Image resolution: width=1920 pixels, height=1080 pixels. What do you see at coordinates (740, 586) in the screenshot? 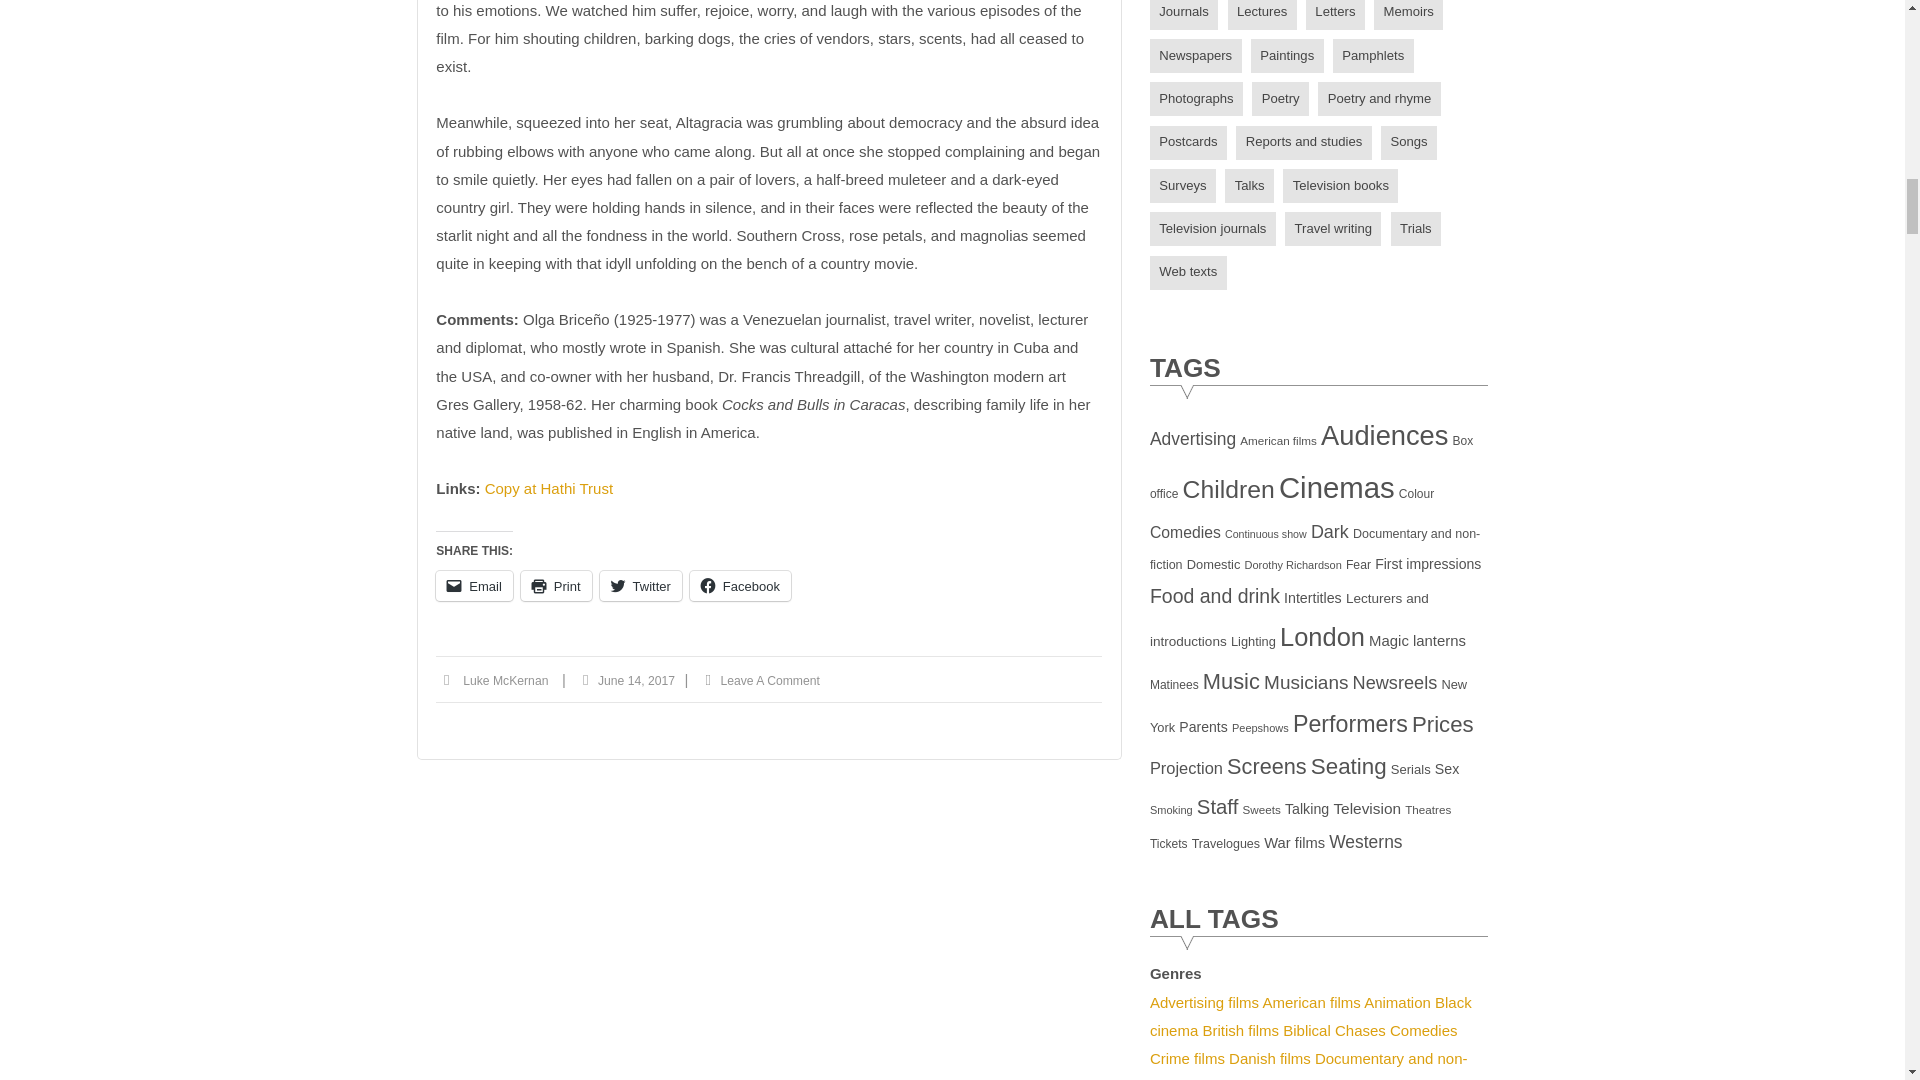
I see `Click to share on Facebook` at bounding box center [740, 586].